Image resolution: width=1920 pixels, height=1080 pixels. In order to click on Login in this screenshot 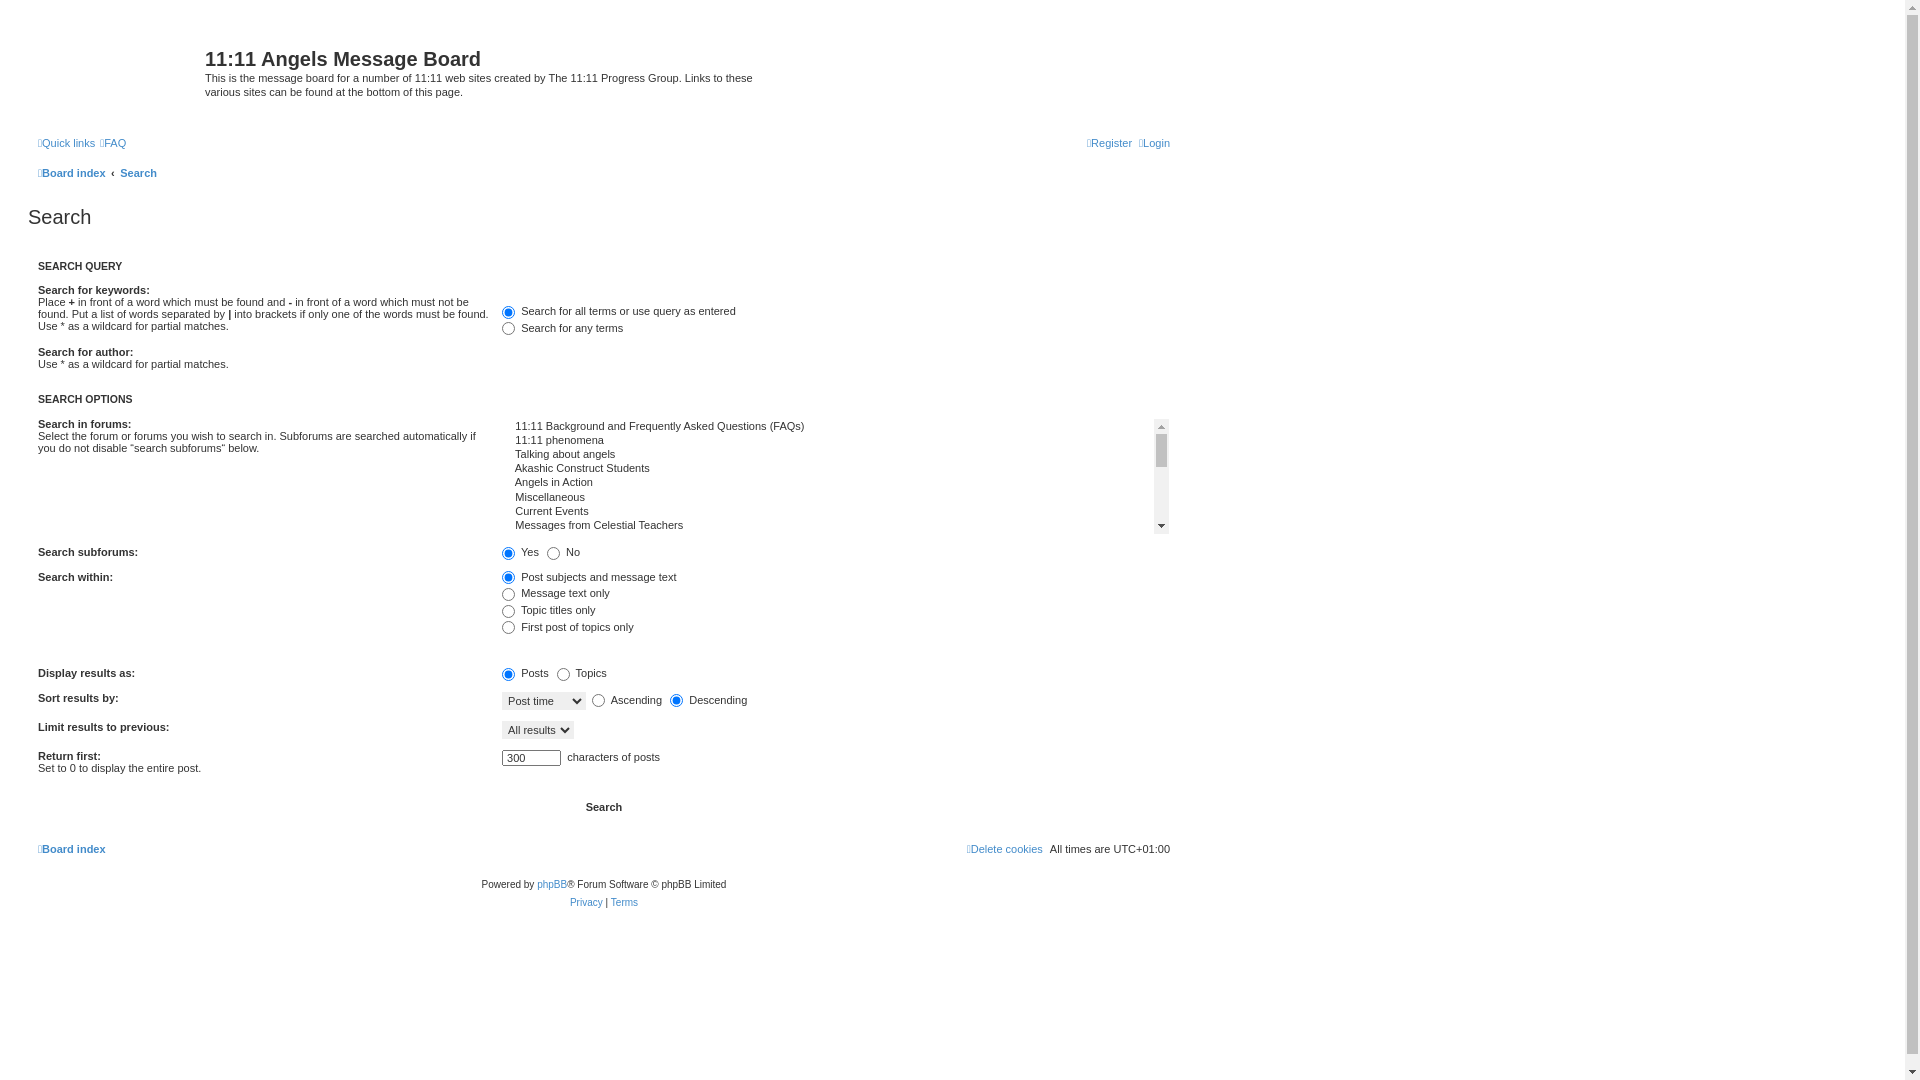, I will do `click(1154, 143)`.